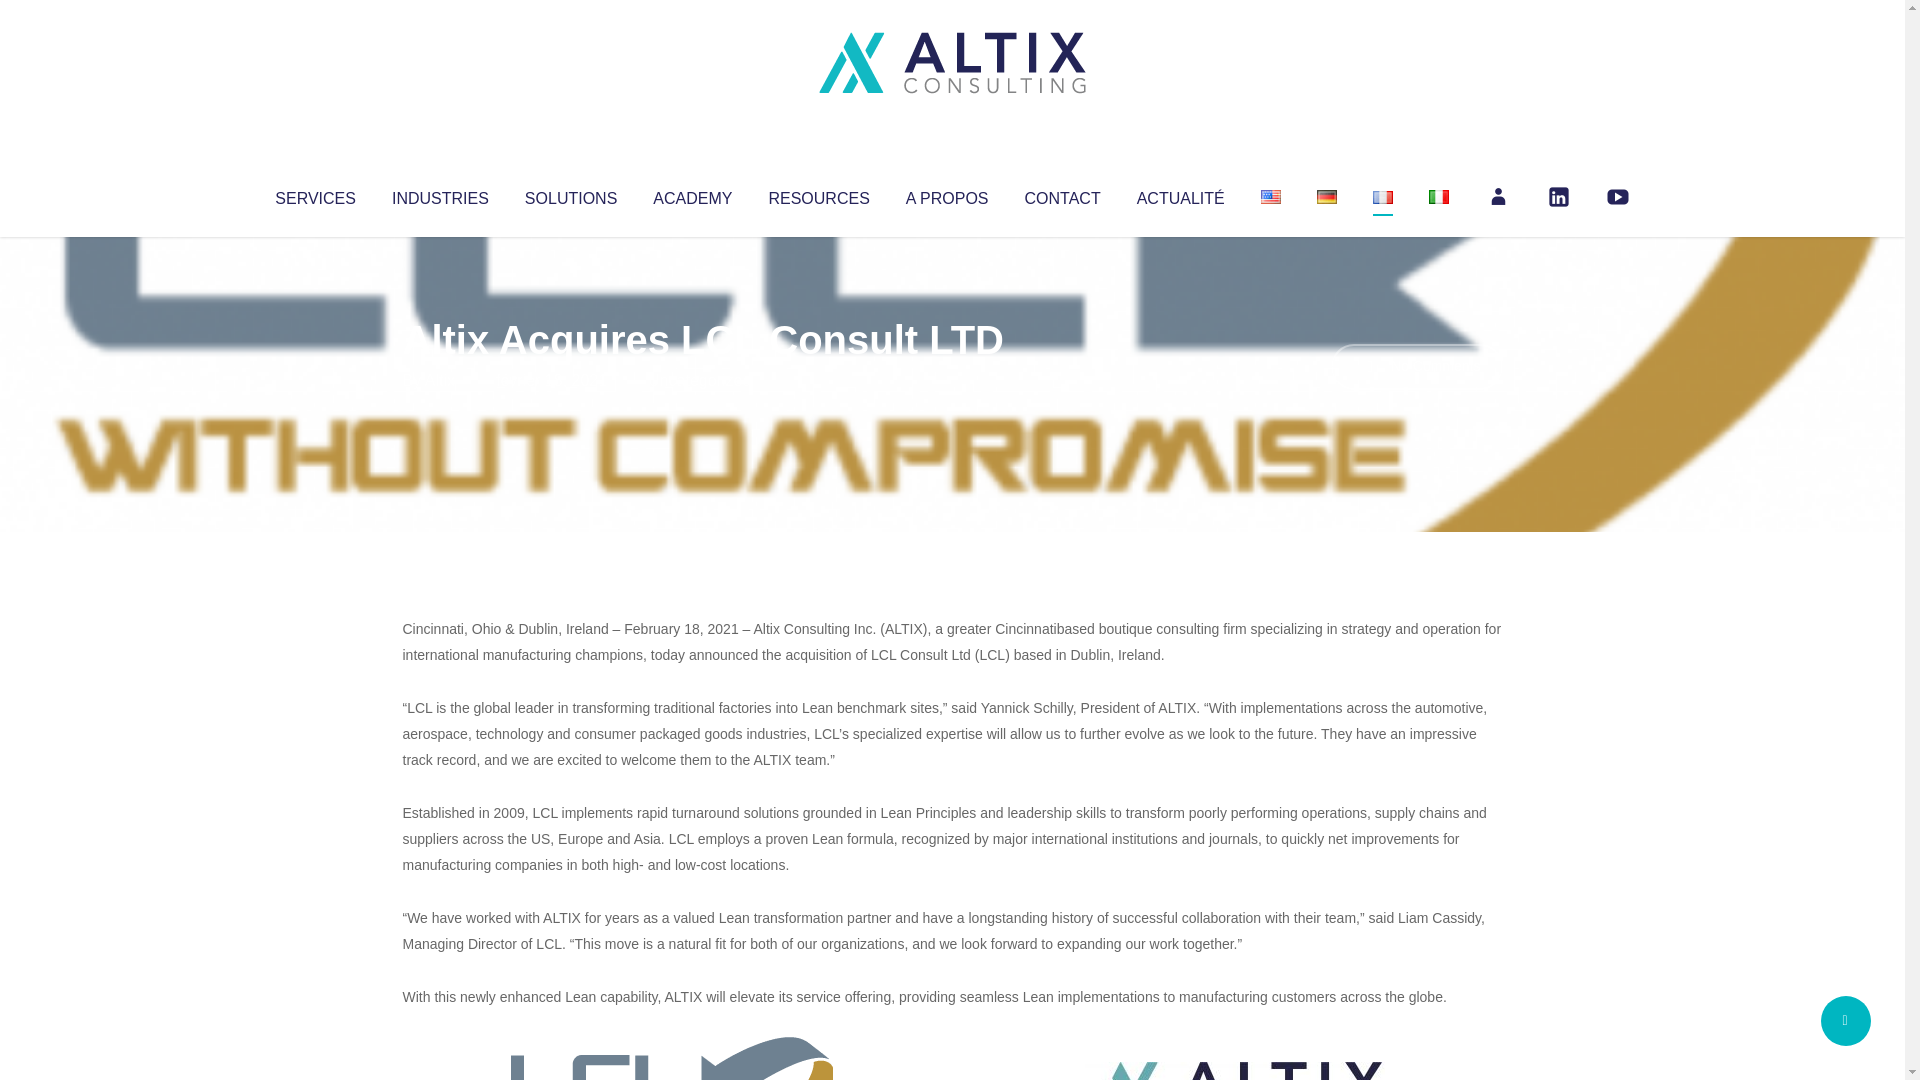 This screenshot has height=1080, width=1920. I want to click on No Comments, so click(1416, 366).